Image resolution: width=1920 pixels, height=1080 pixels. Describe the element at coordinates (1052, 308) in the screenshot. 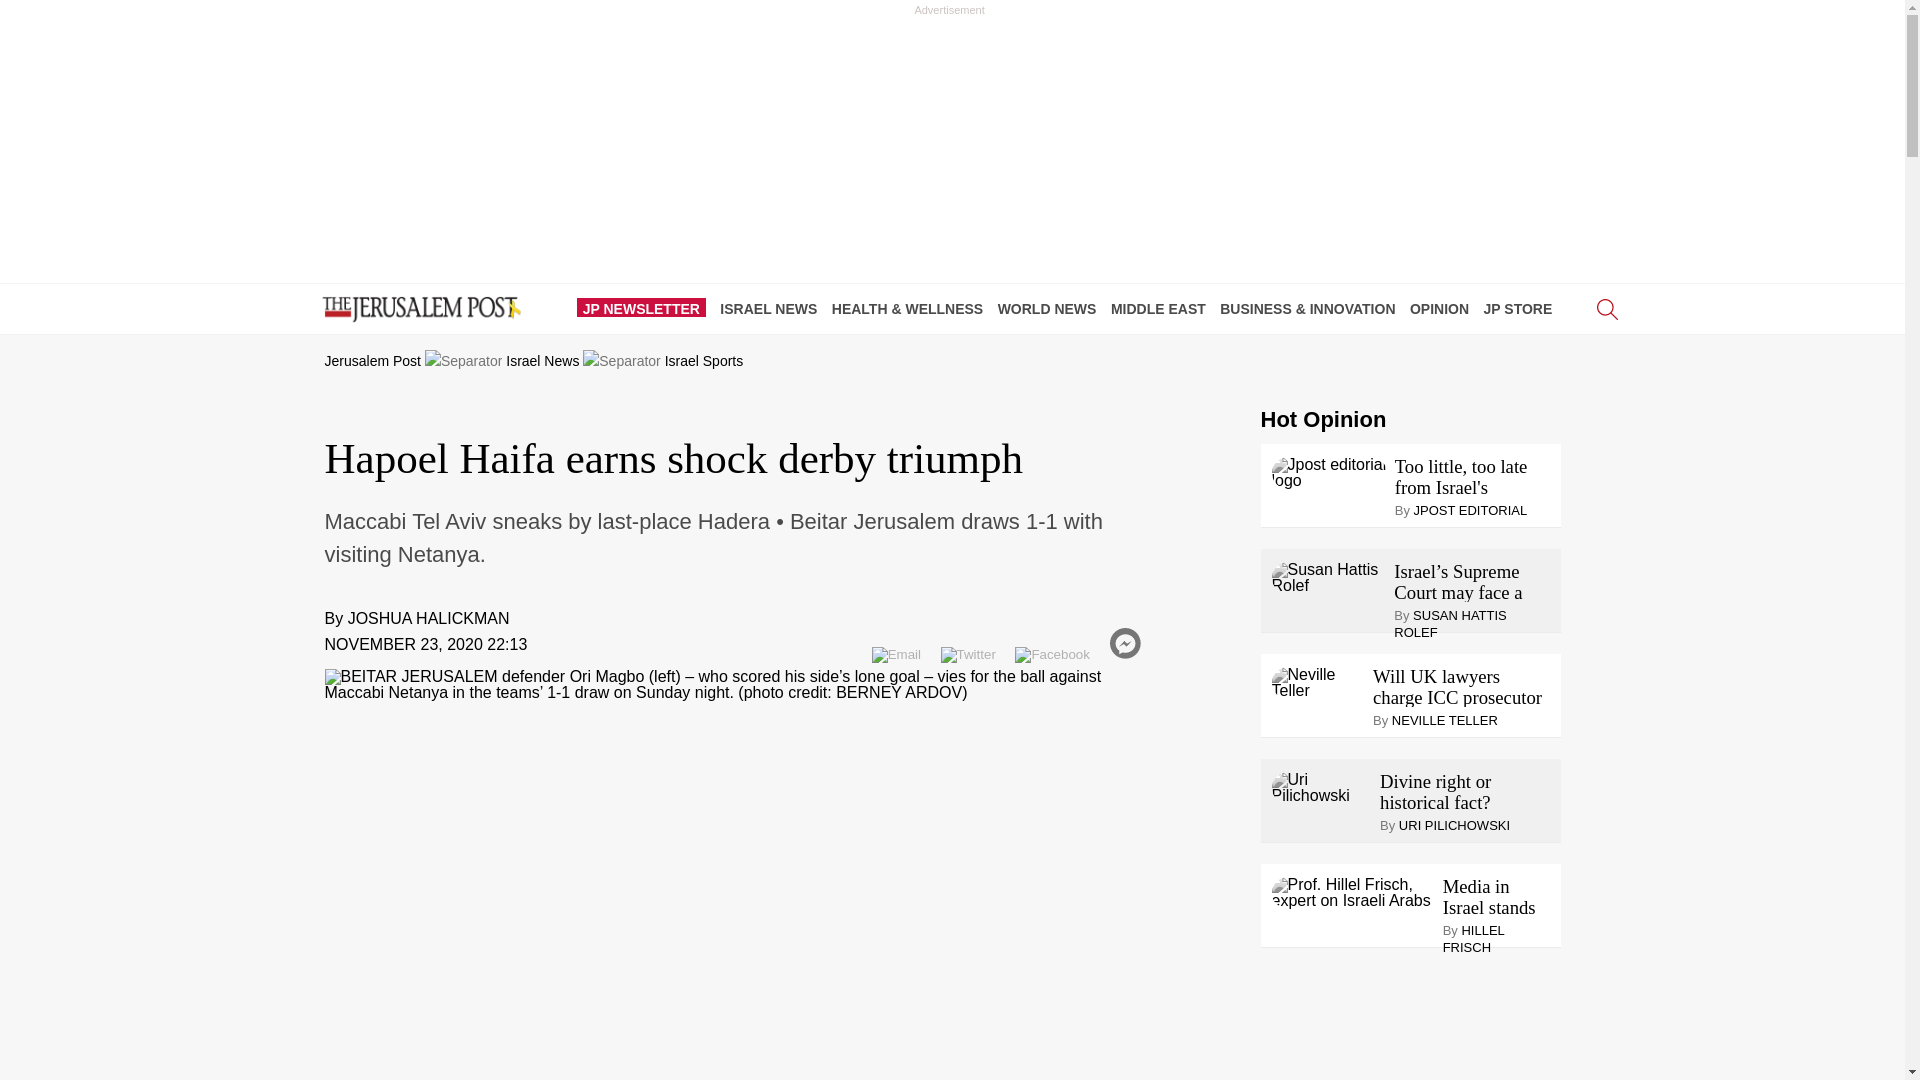

I see `WORLD NEWS` at that location.